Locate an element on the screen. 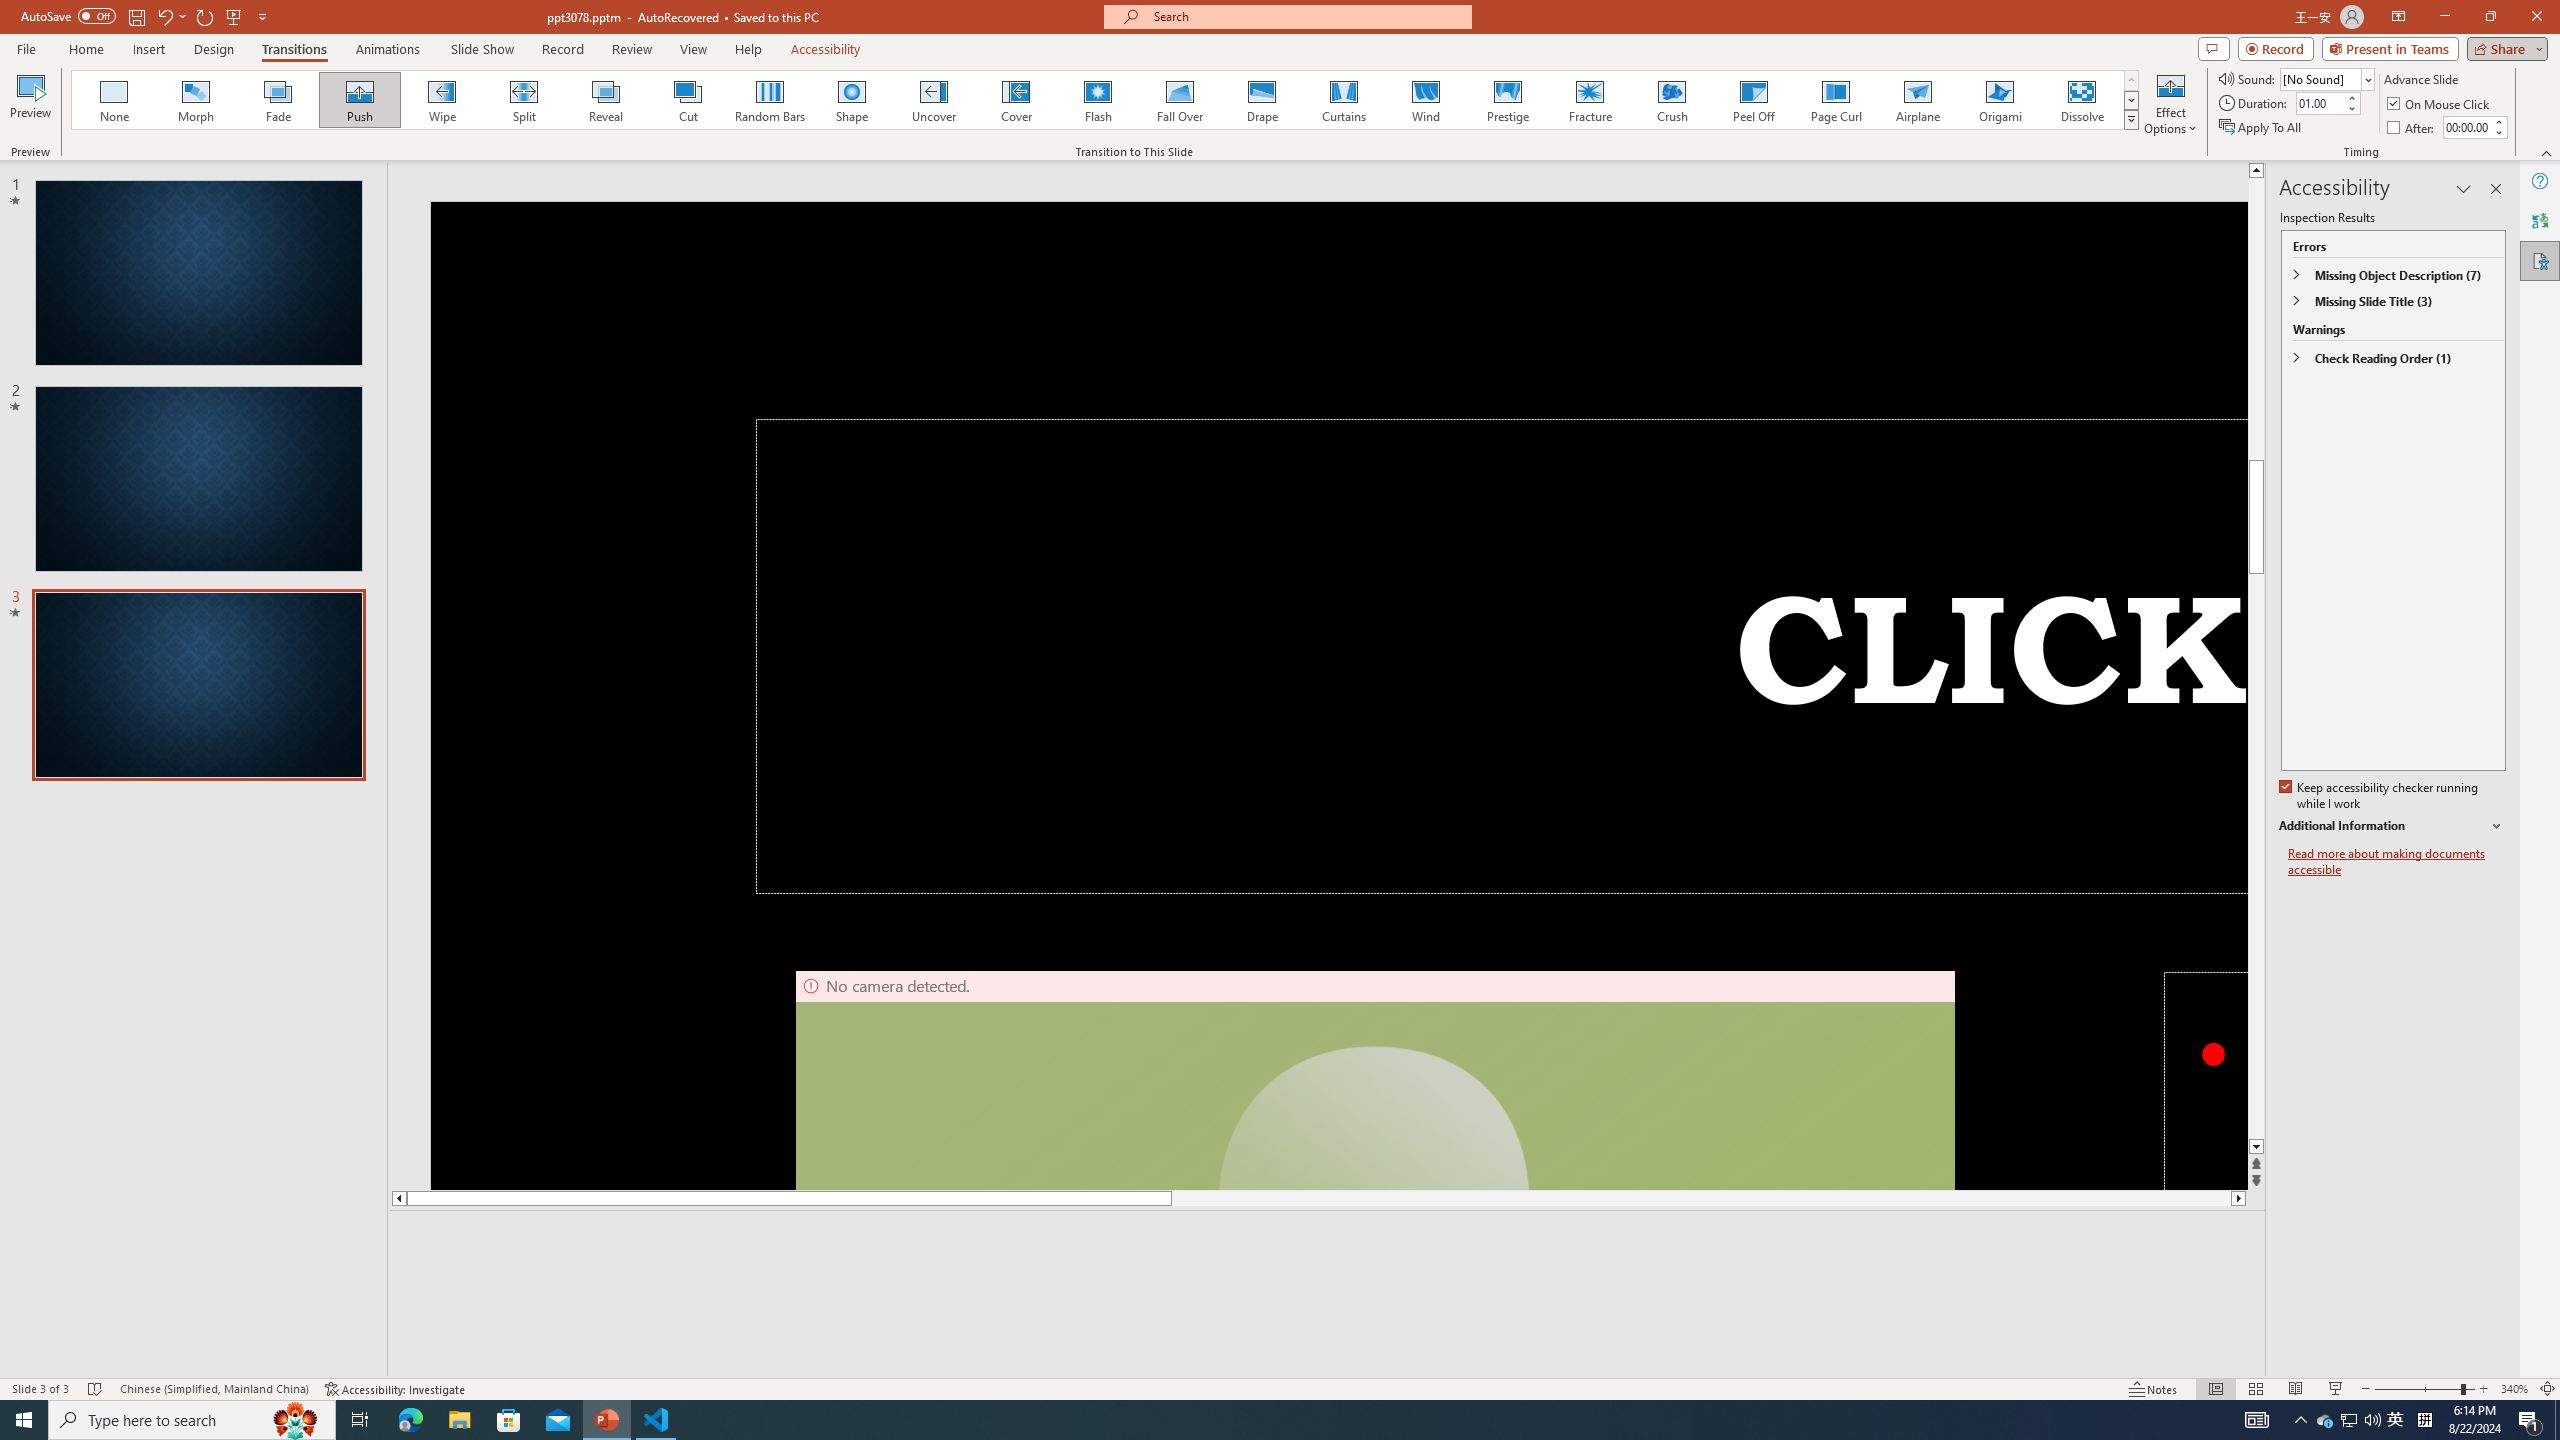  Prestige is located at coordinates (1507, 100).